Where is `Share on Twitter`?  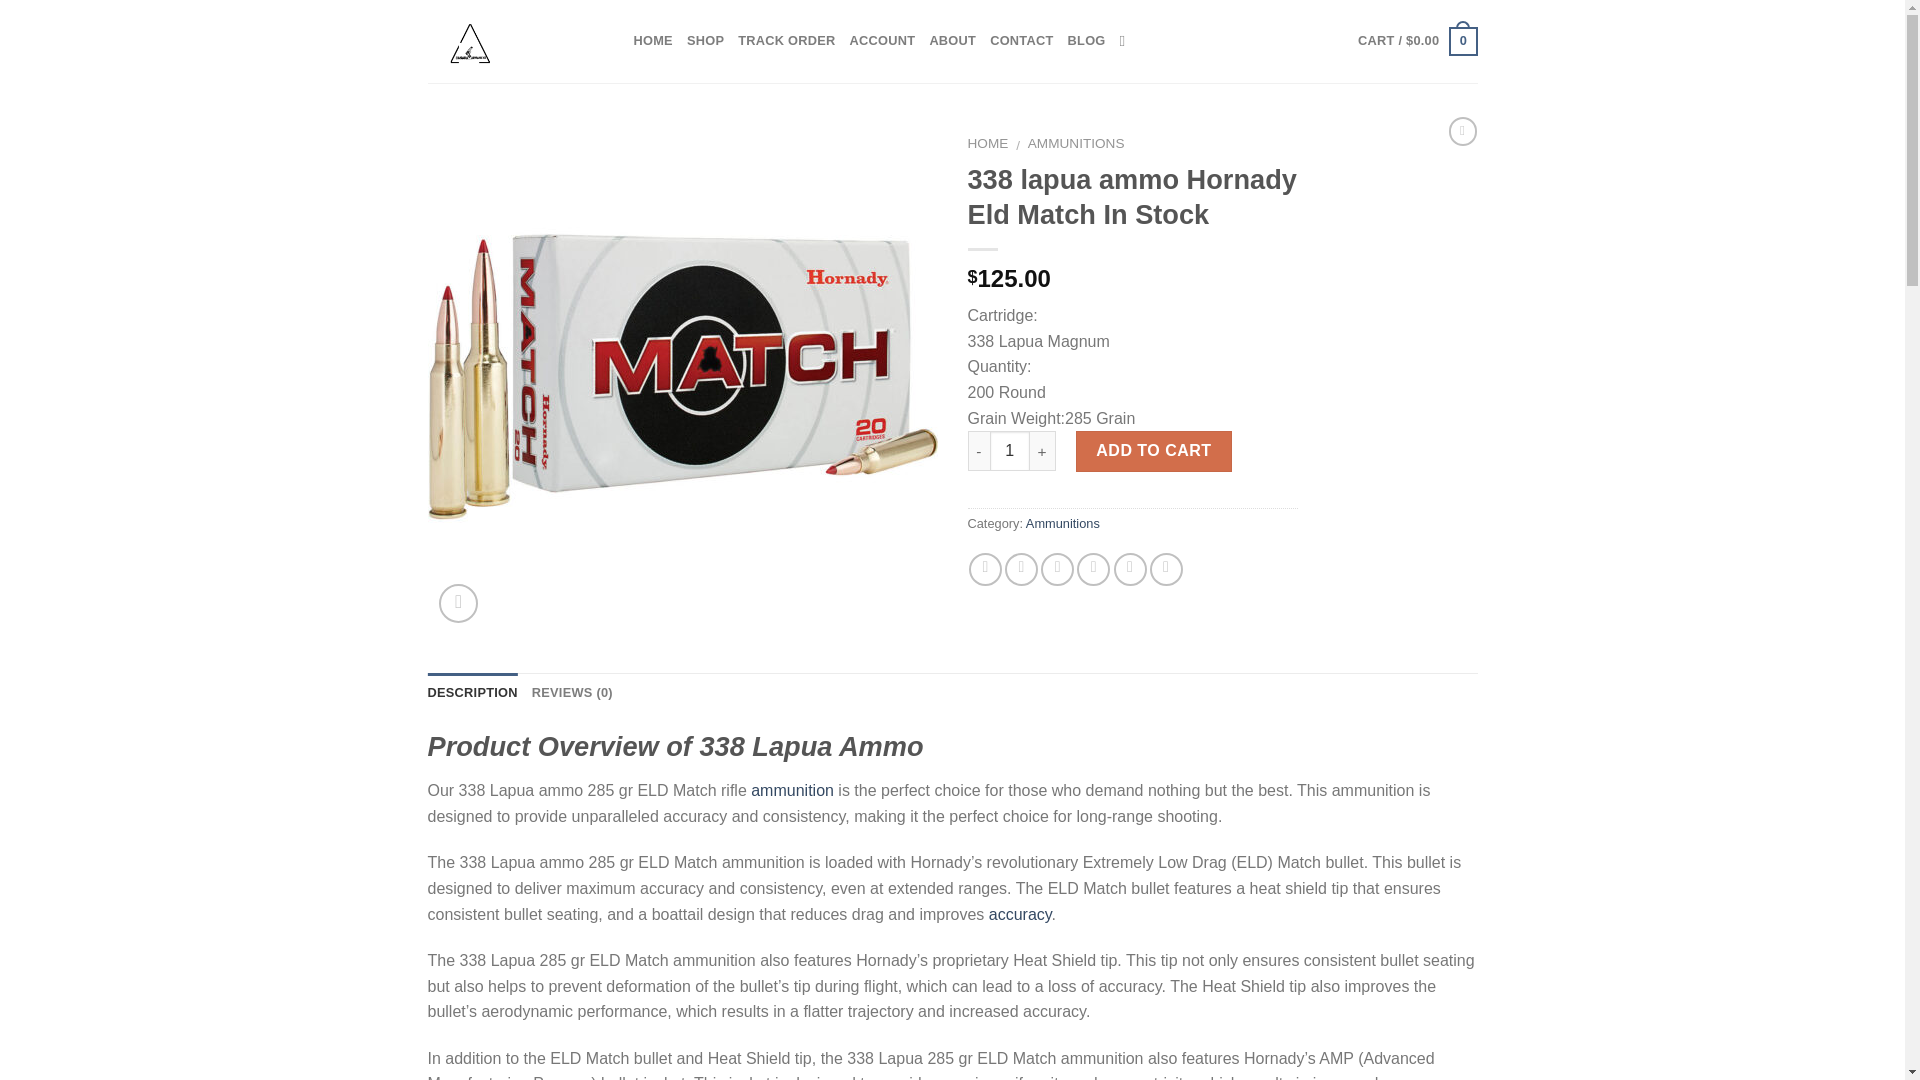 Share on Twitter is located at coordinates (1021, 569).